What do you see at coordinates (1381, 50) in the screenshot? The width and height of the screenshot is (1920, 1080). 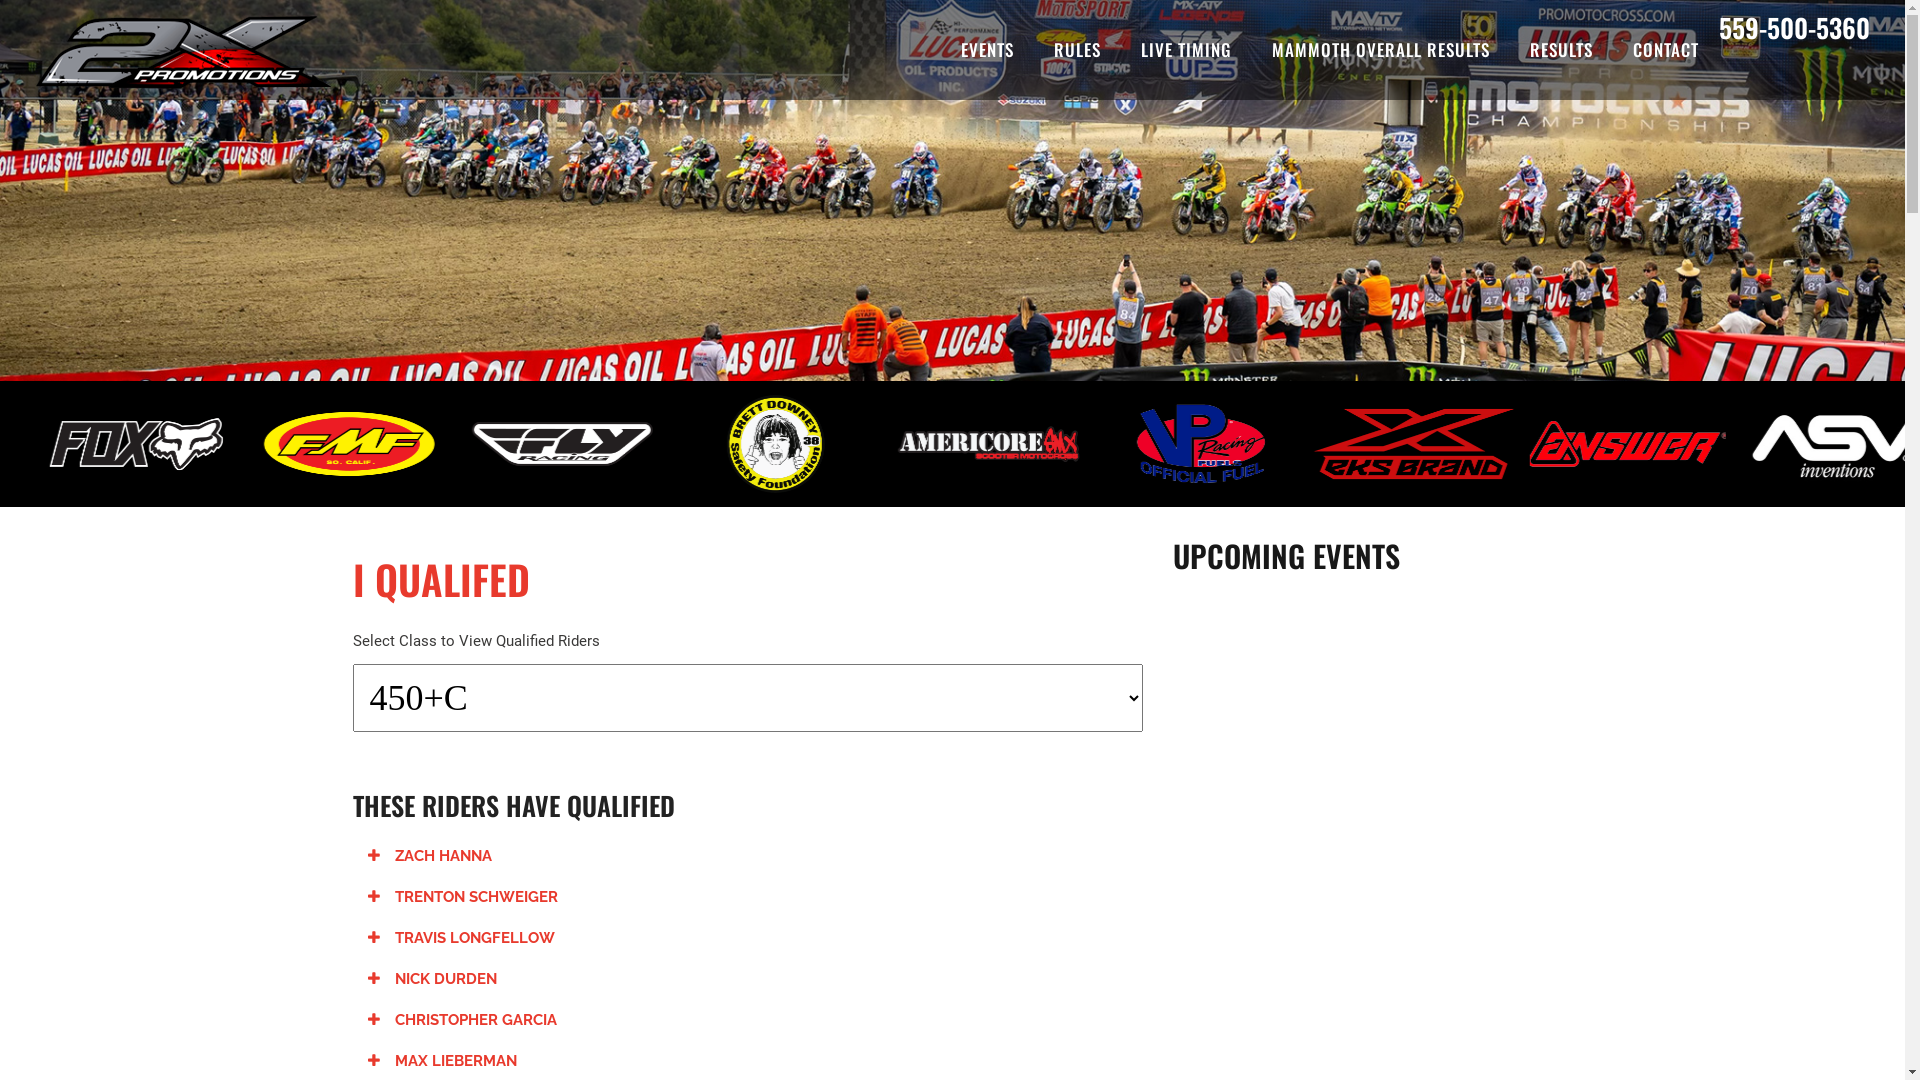 I see `MAMMOTH OVERALL RESULTS` at bounding box center [1381, 50].